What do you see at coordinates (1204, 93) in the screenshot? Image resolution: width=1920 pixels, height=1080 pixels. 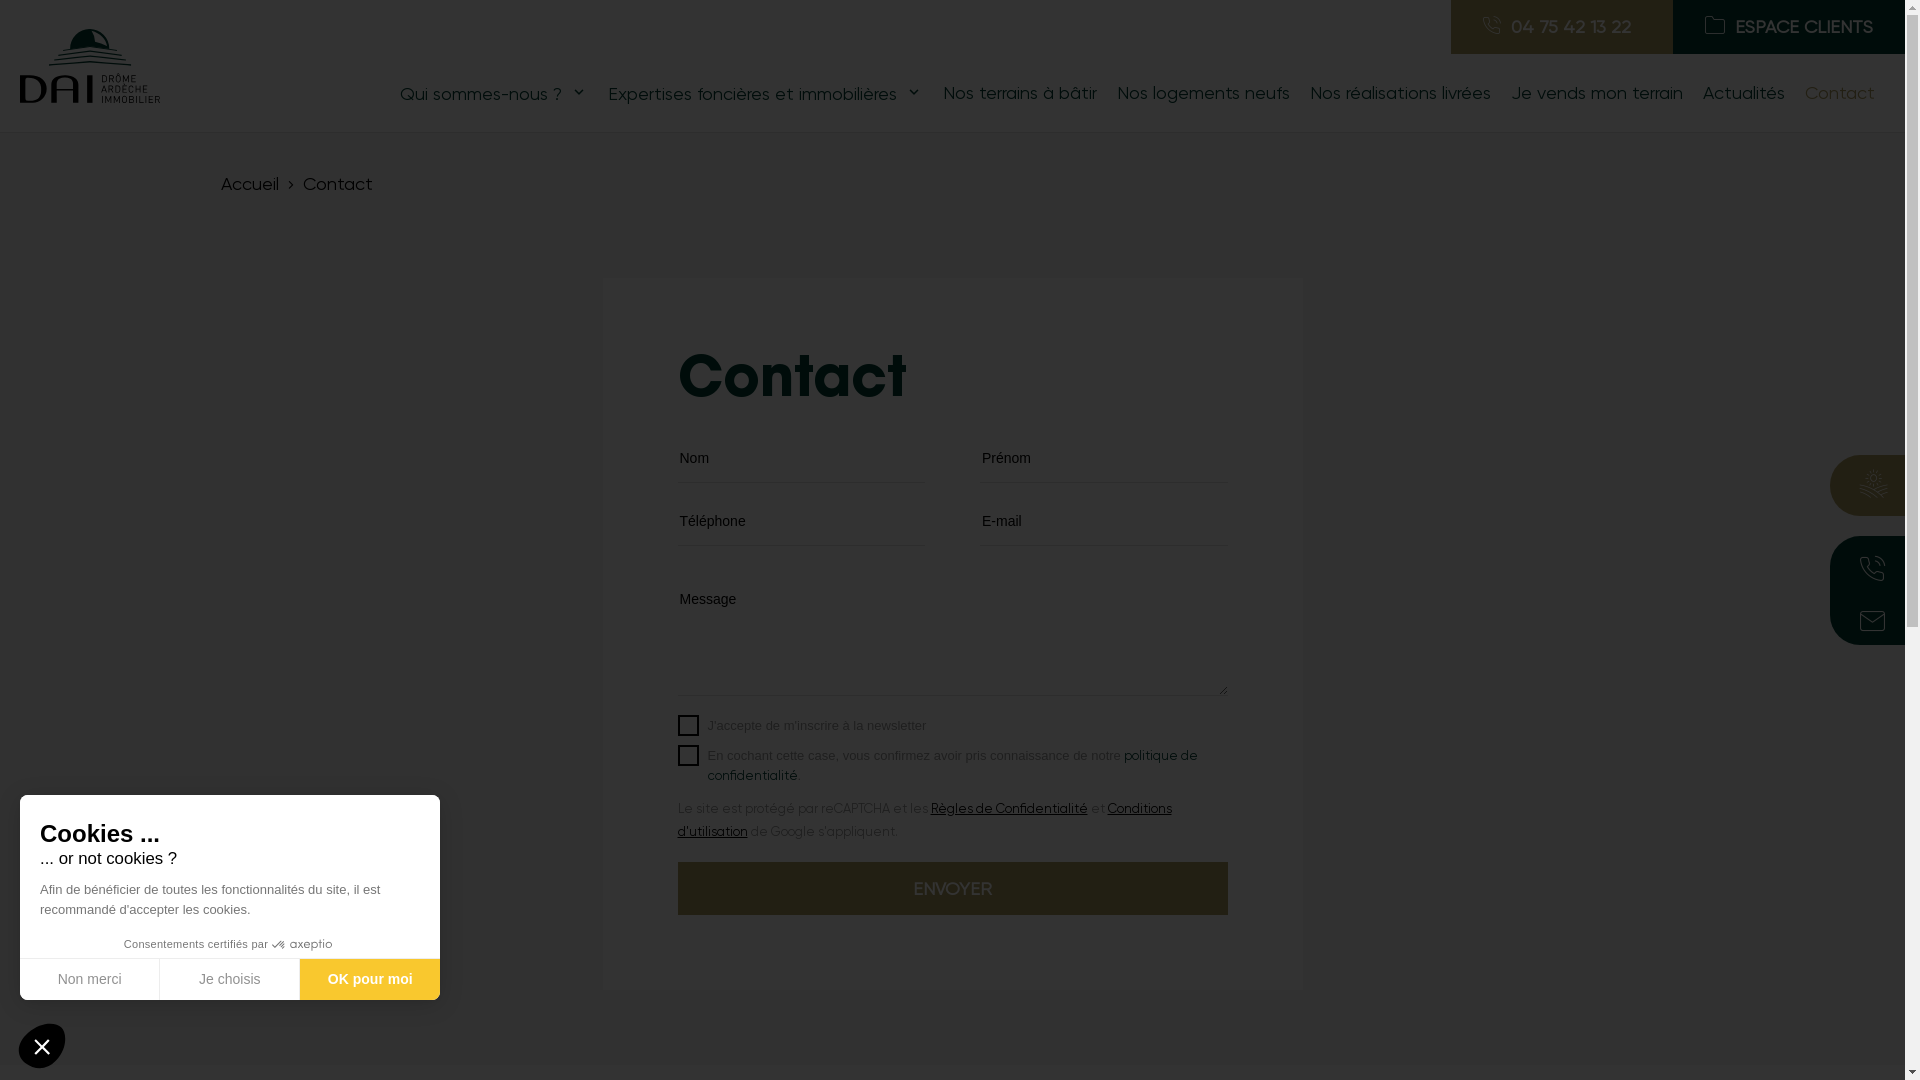 I see `Nos logements neufs` at bounding box center [1204, 93].